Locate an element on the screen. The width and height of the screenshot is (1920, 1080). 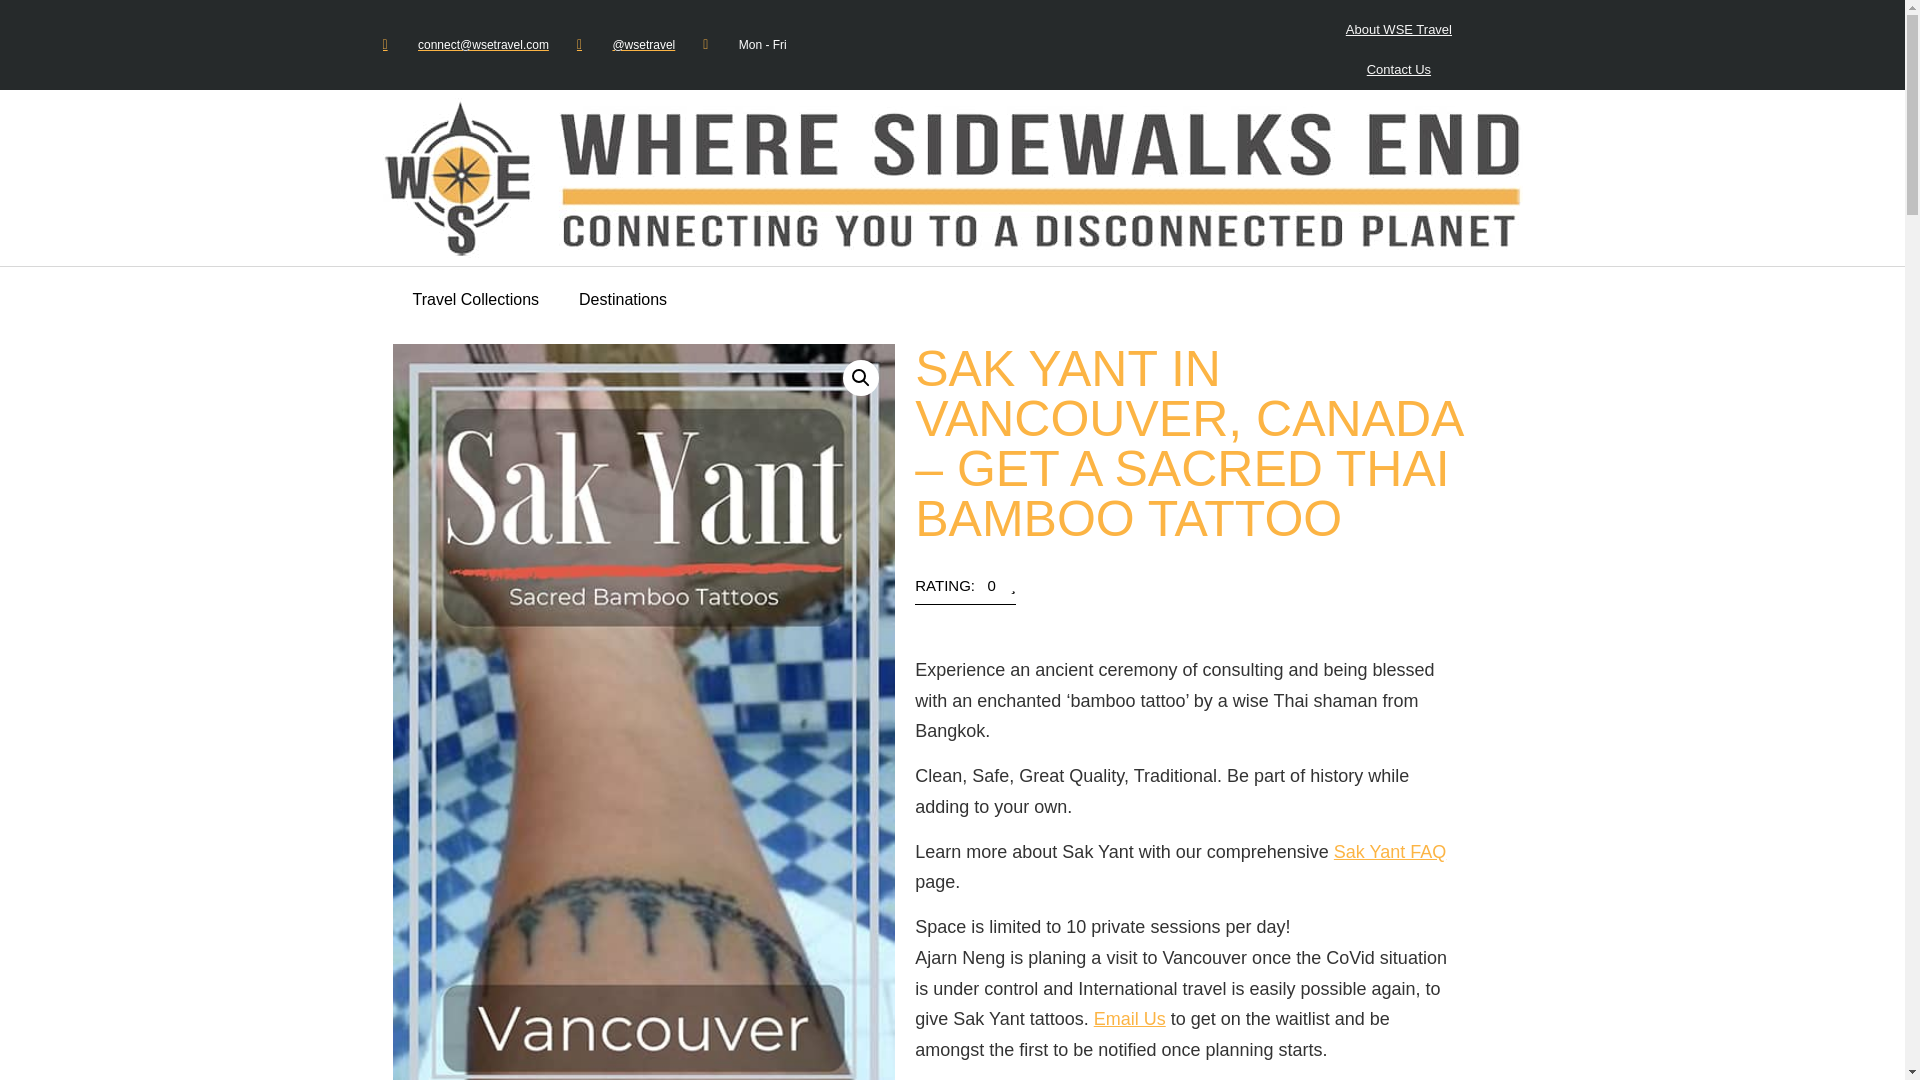
Travel Collections is located at coordinates (474, 299).